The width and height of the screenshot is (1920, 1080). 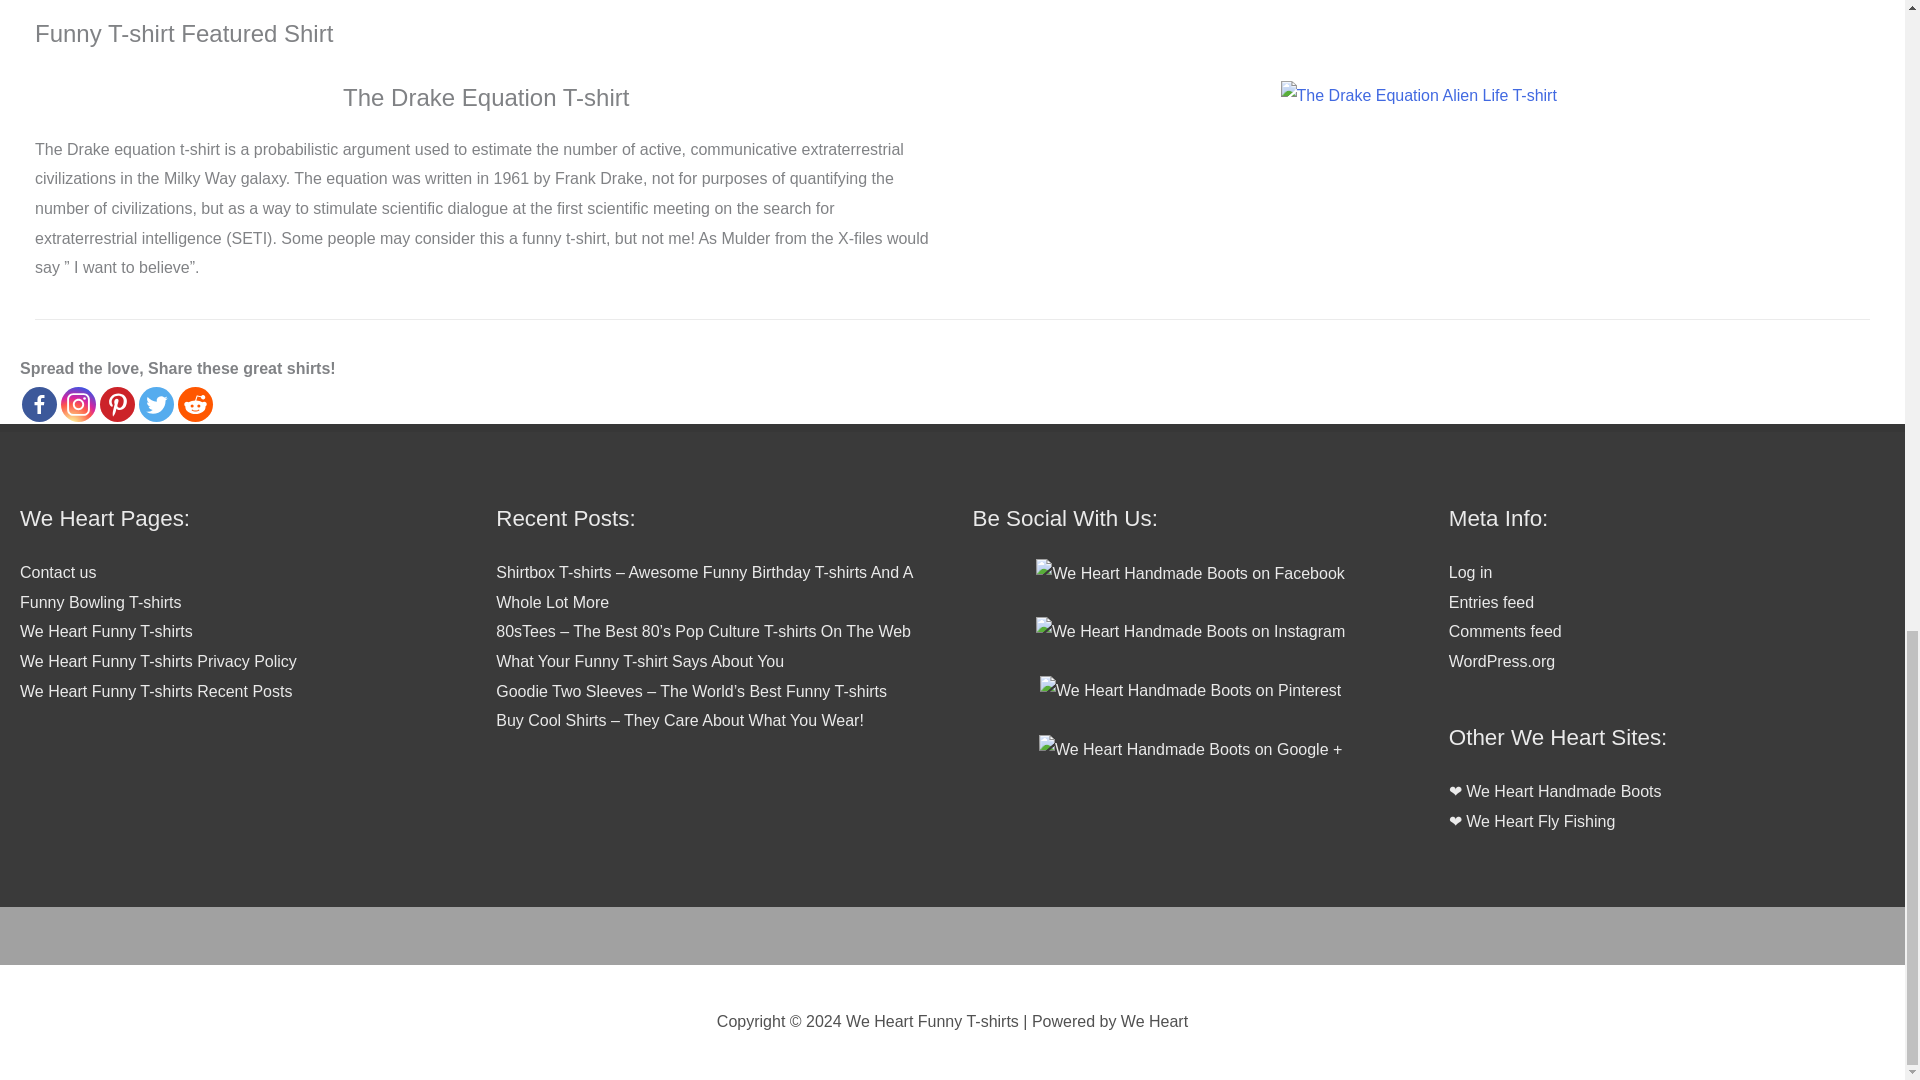 I want to click on We Heart Funny T-shirts, so click(x=106, y=632).